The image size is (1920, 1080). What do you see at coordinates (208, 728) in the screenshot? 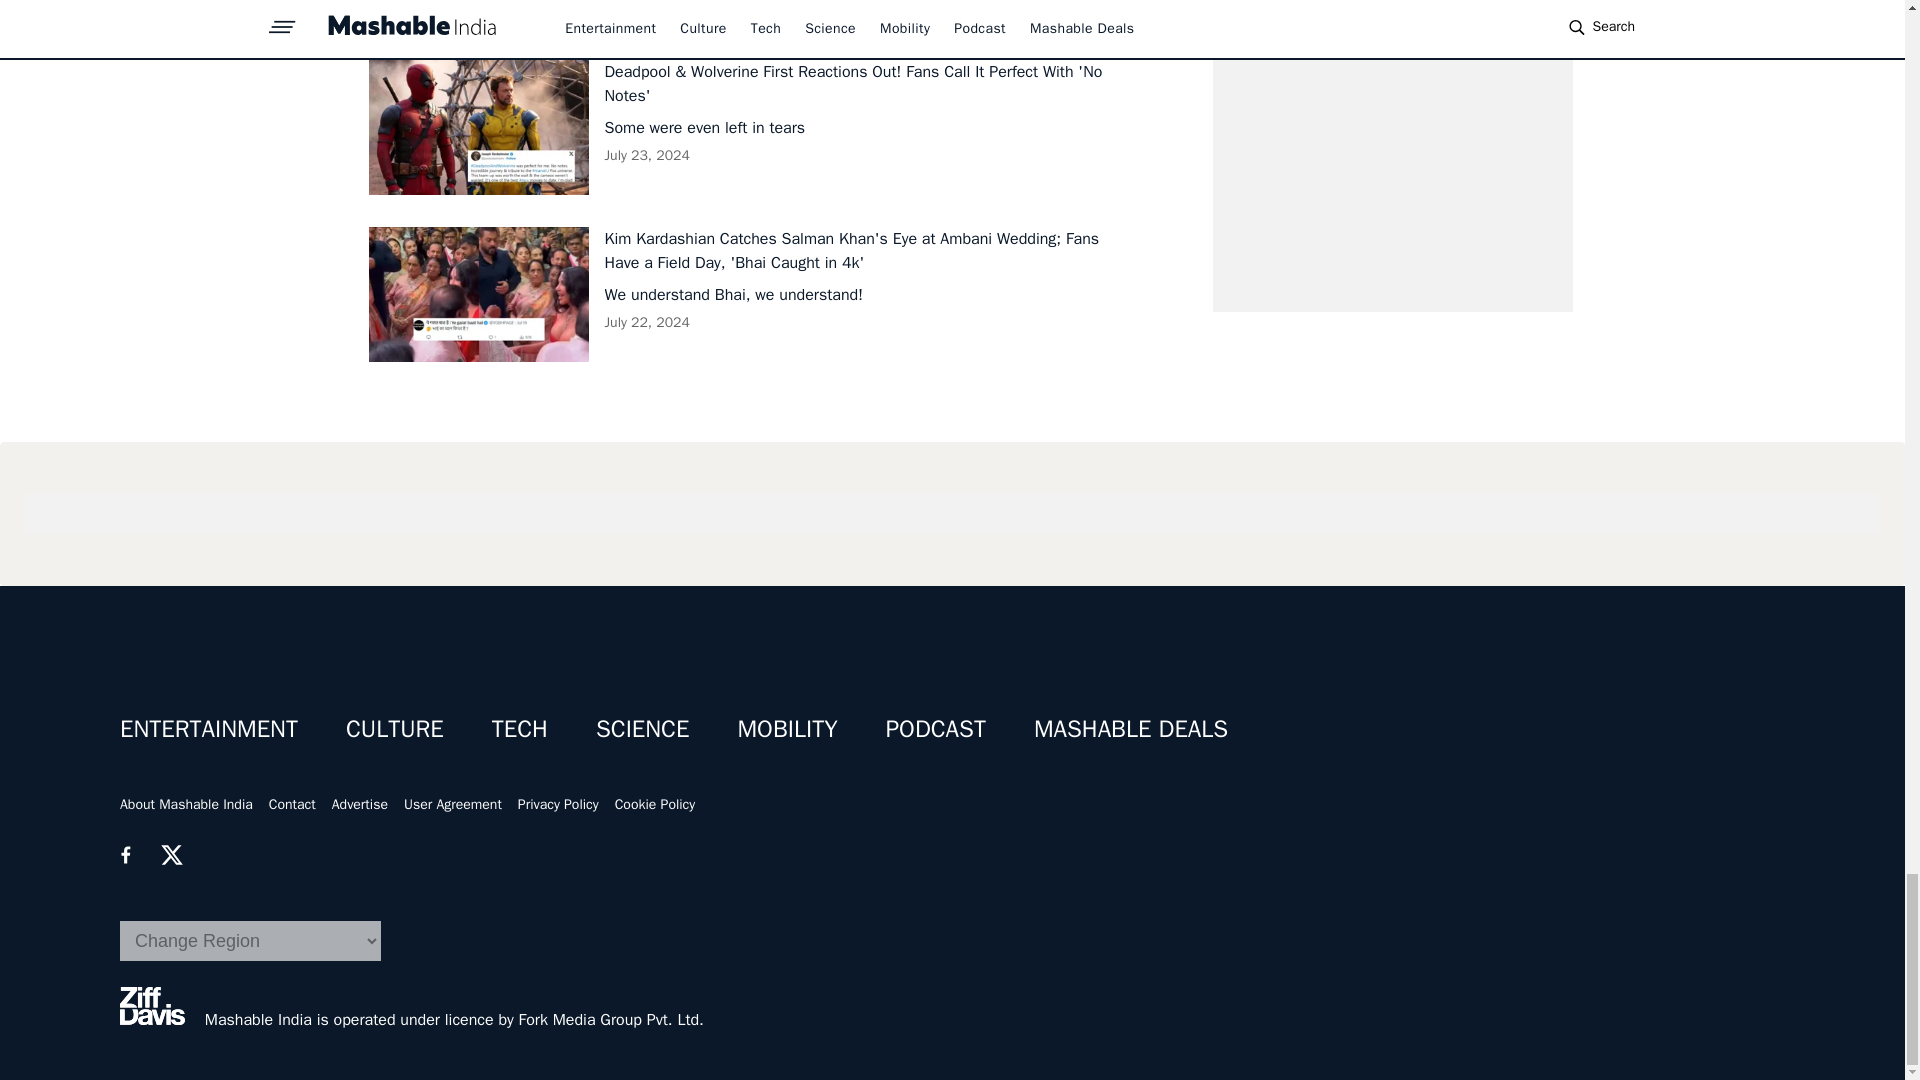
I see `ENTERTAINMENT` at bounding box center [208, 728].